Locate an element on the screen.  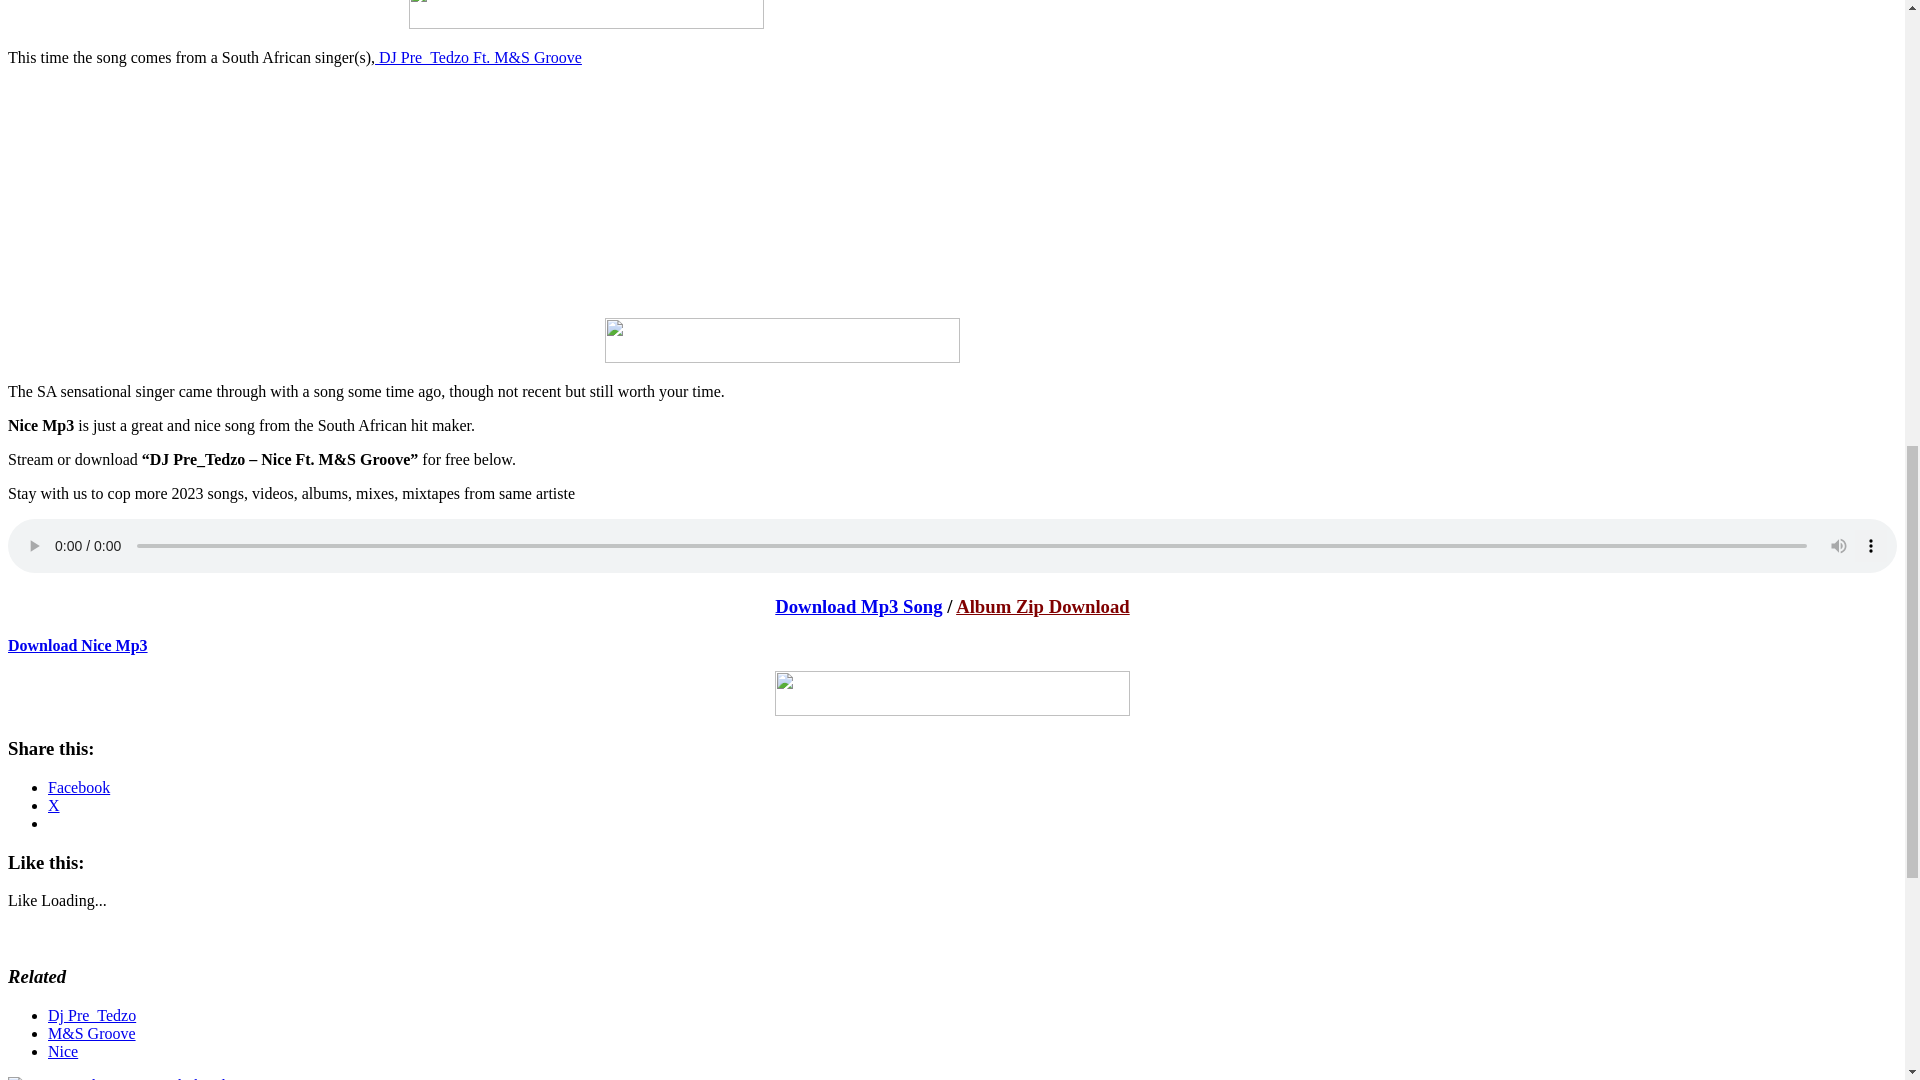
Download Mp3 Song is located at coordinates (858, 606).